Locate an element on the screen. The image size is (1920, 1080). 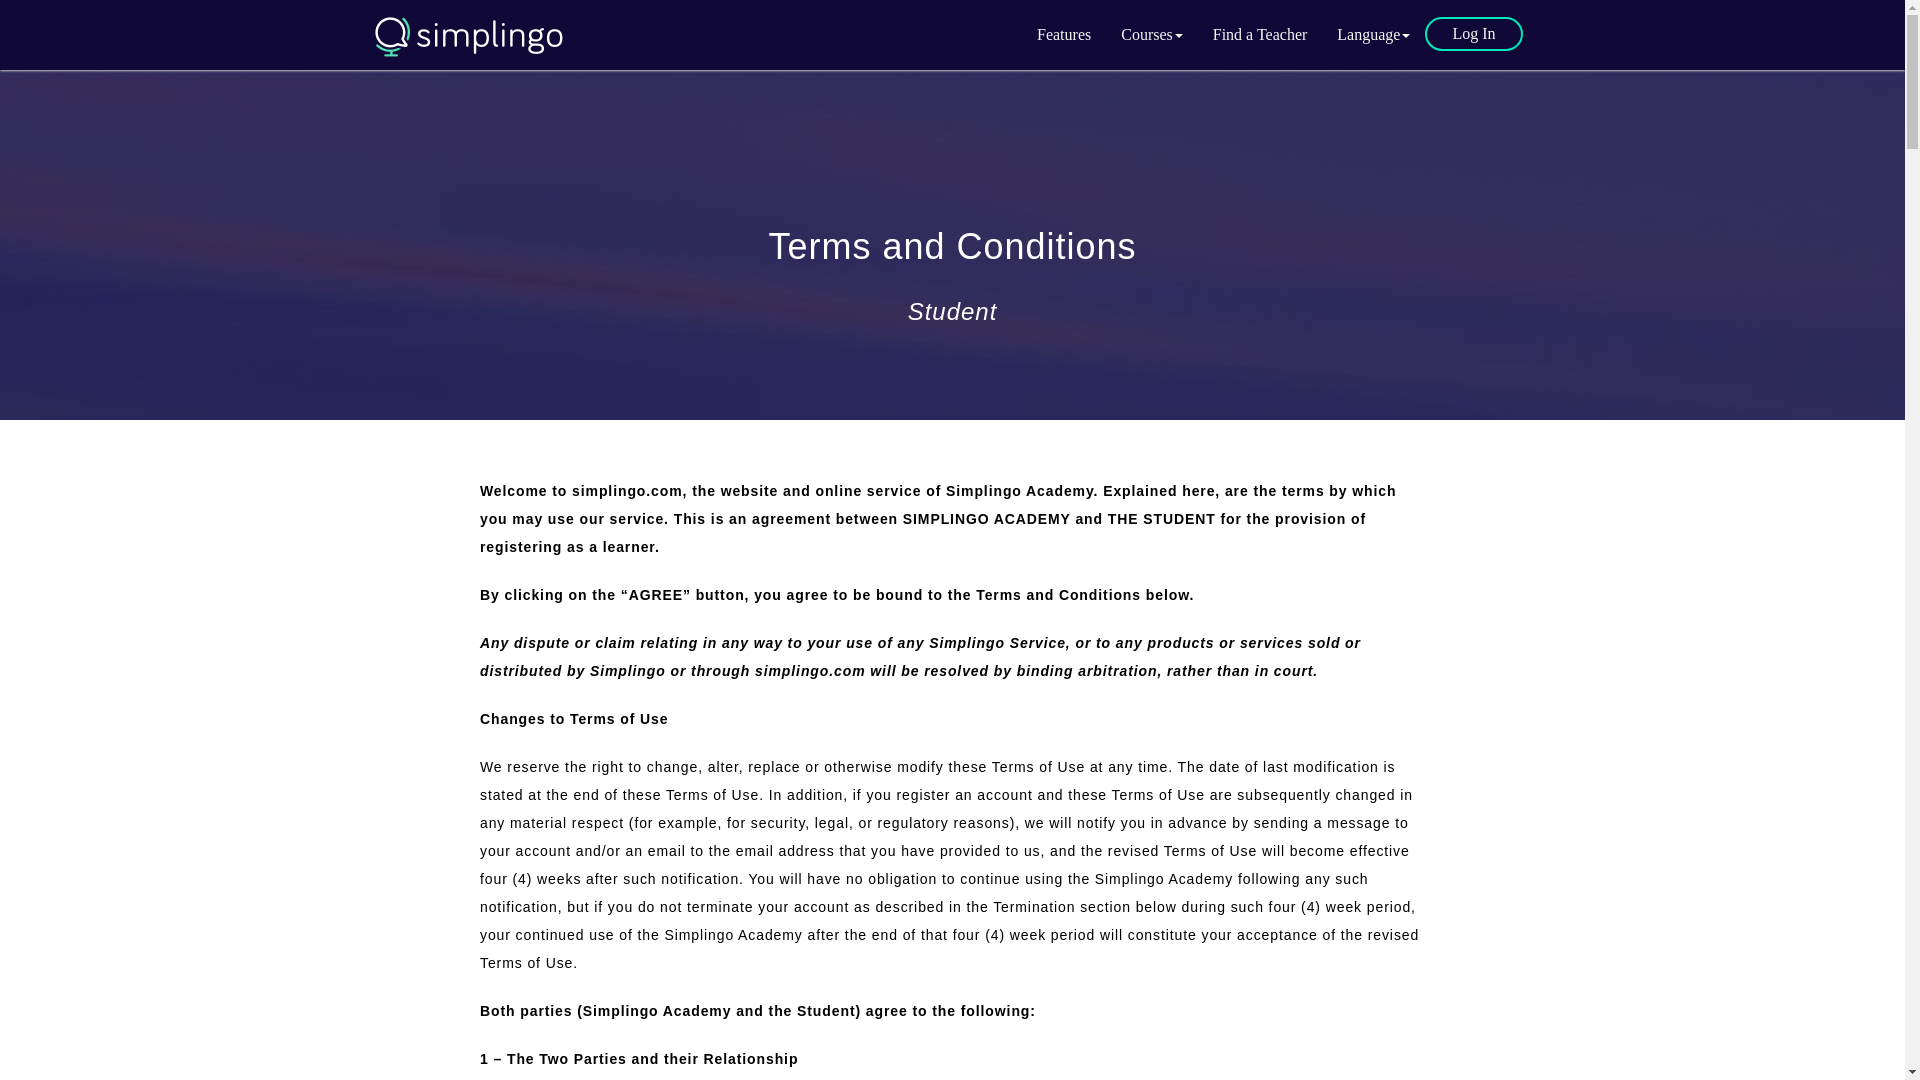
Find a Teacher is located at coordinates (1260, 34).